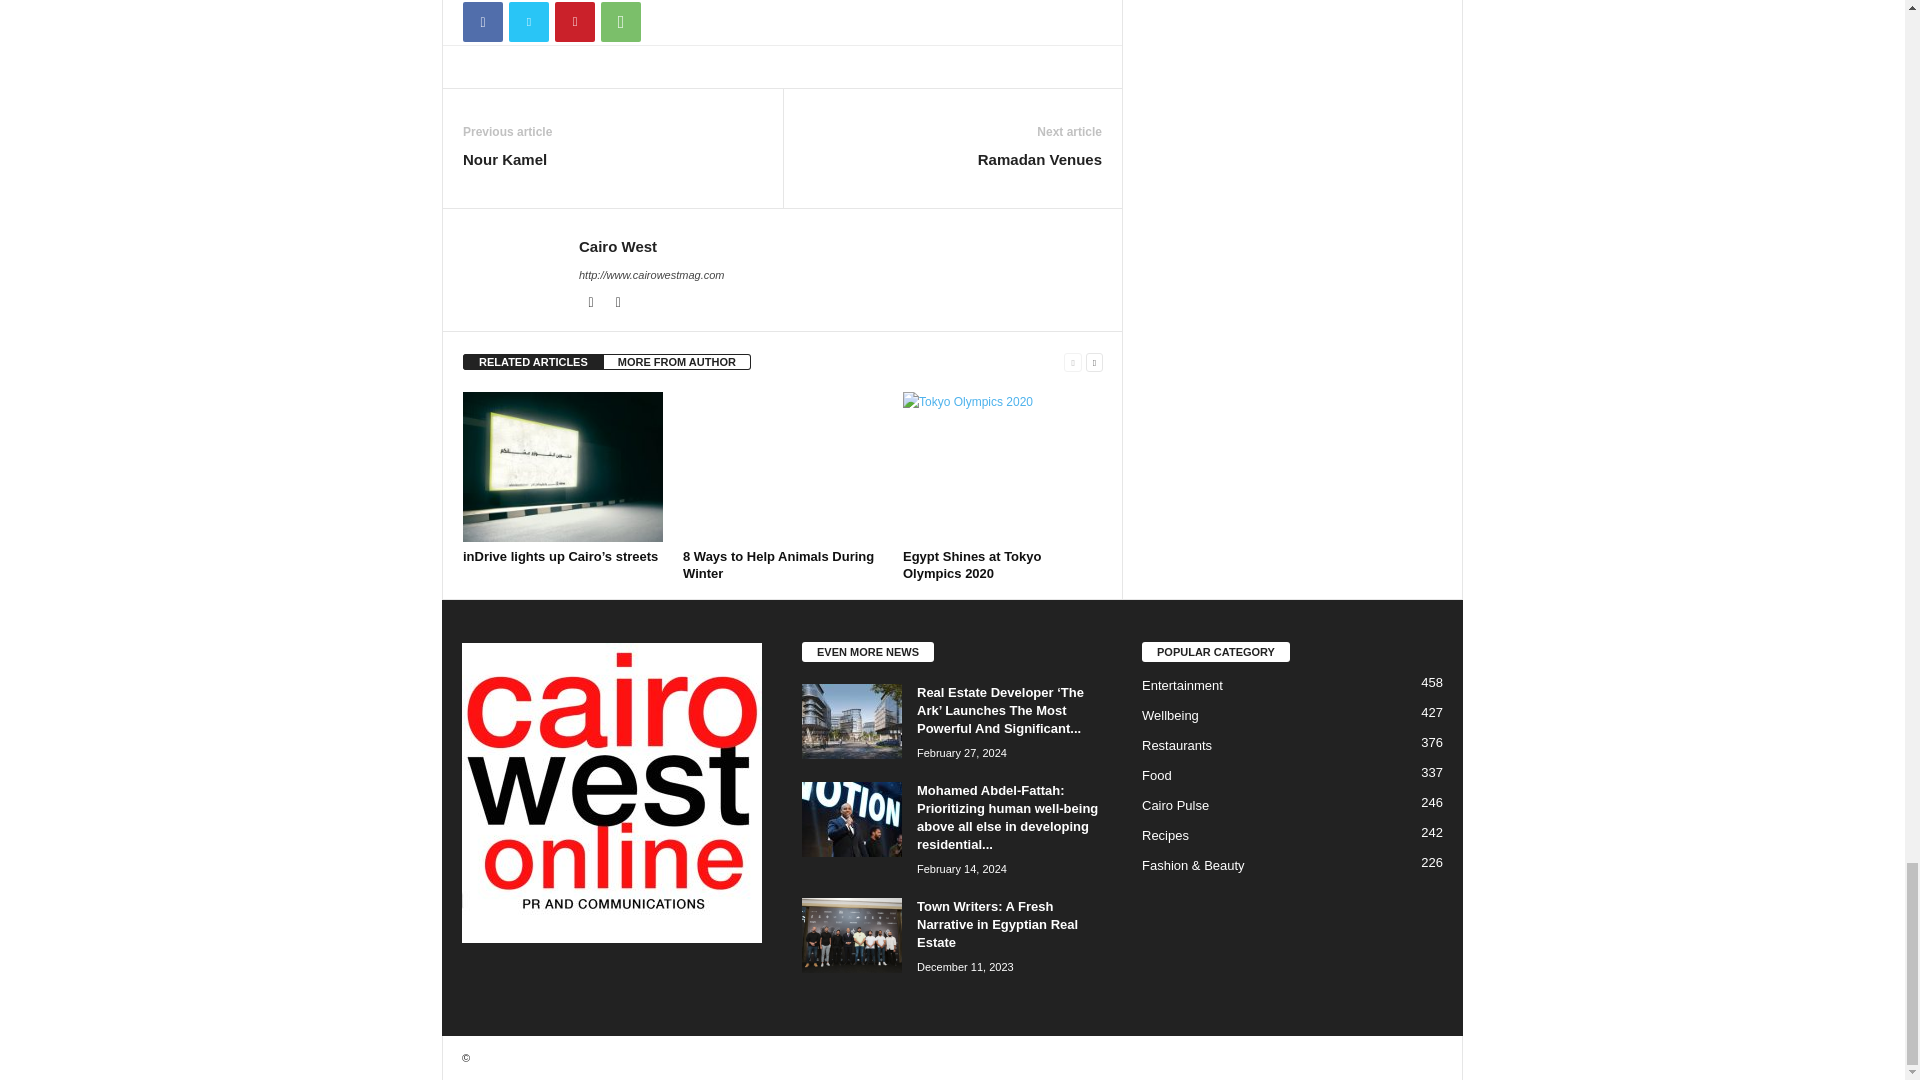  Describe the element at coordinates (618, 302) in the screenshot. I see `Twitter` at that location.